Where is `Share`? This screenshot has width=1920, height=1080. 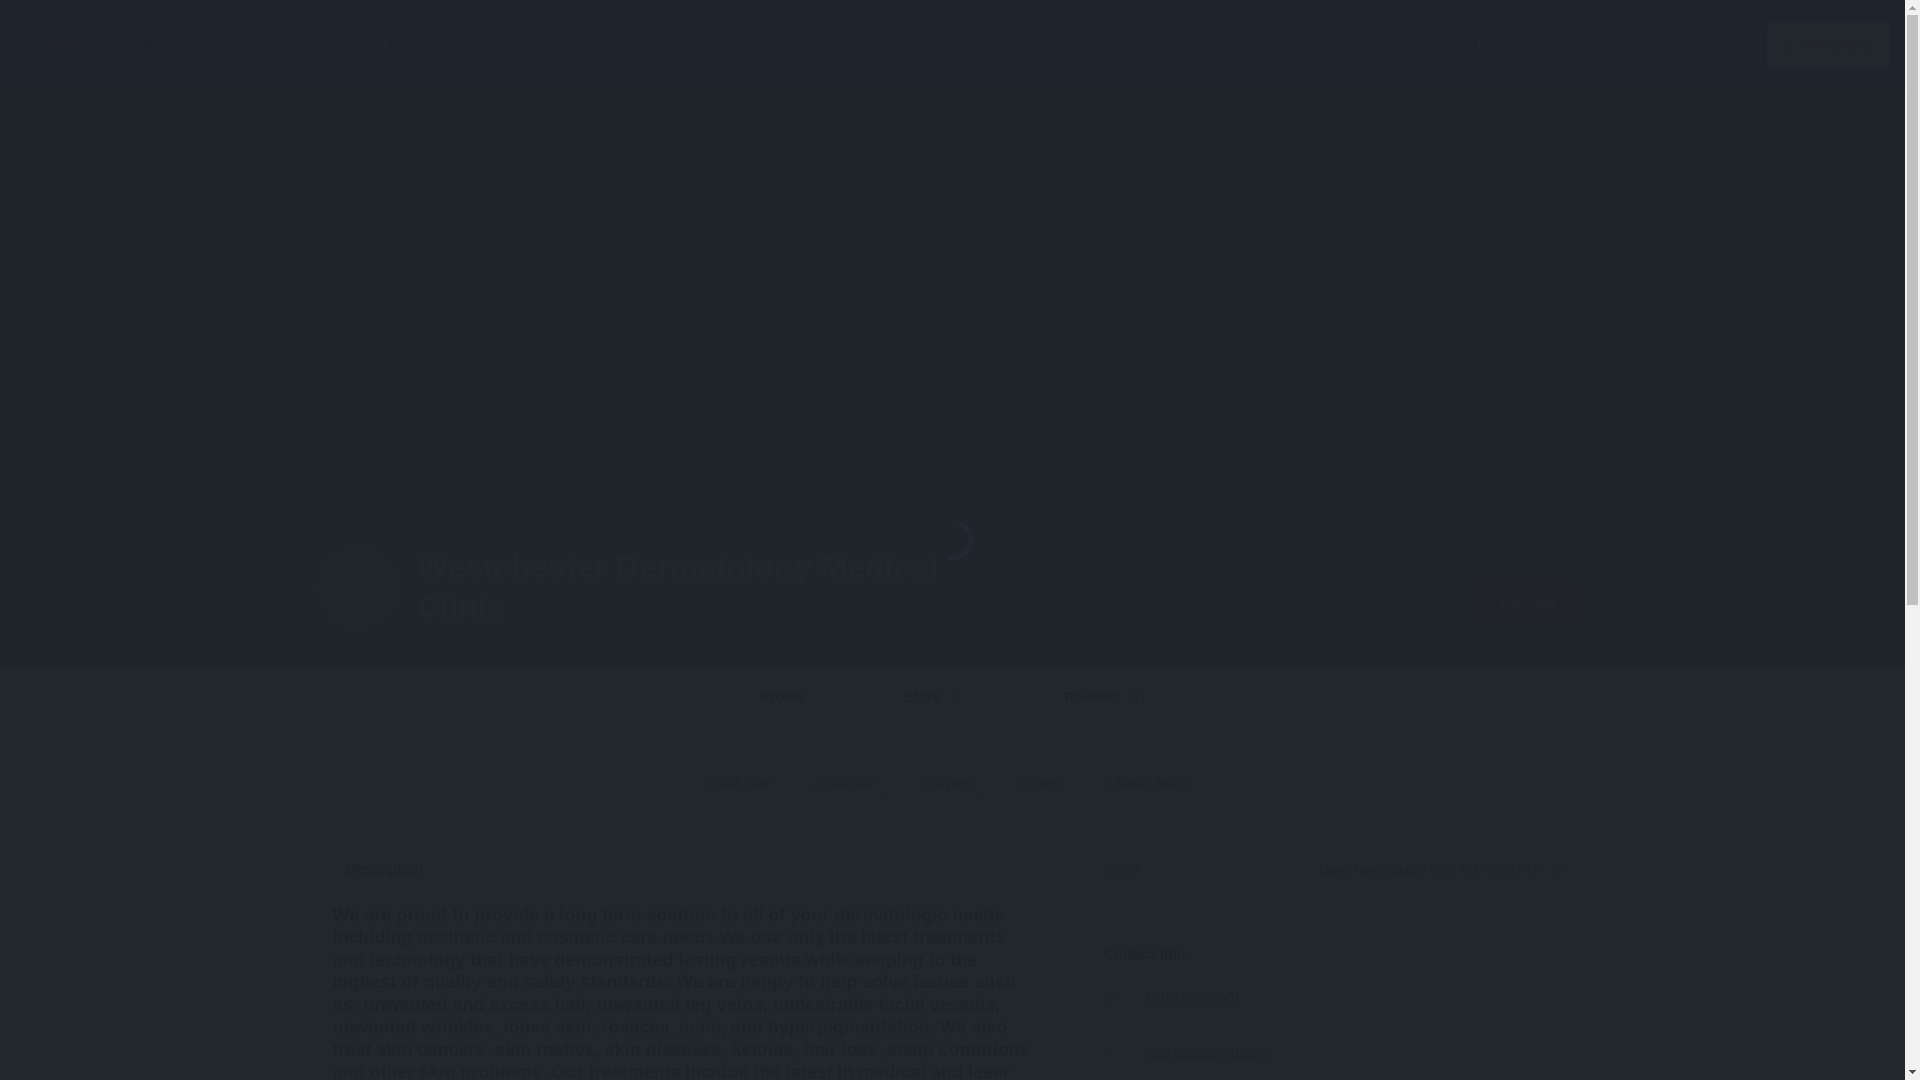 Share is located at coordinates (1725, 44).